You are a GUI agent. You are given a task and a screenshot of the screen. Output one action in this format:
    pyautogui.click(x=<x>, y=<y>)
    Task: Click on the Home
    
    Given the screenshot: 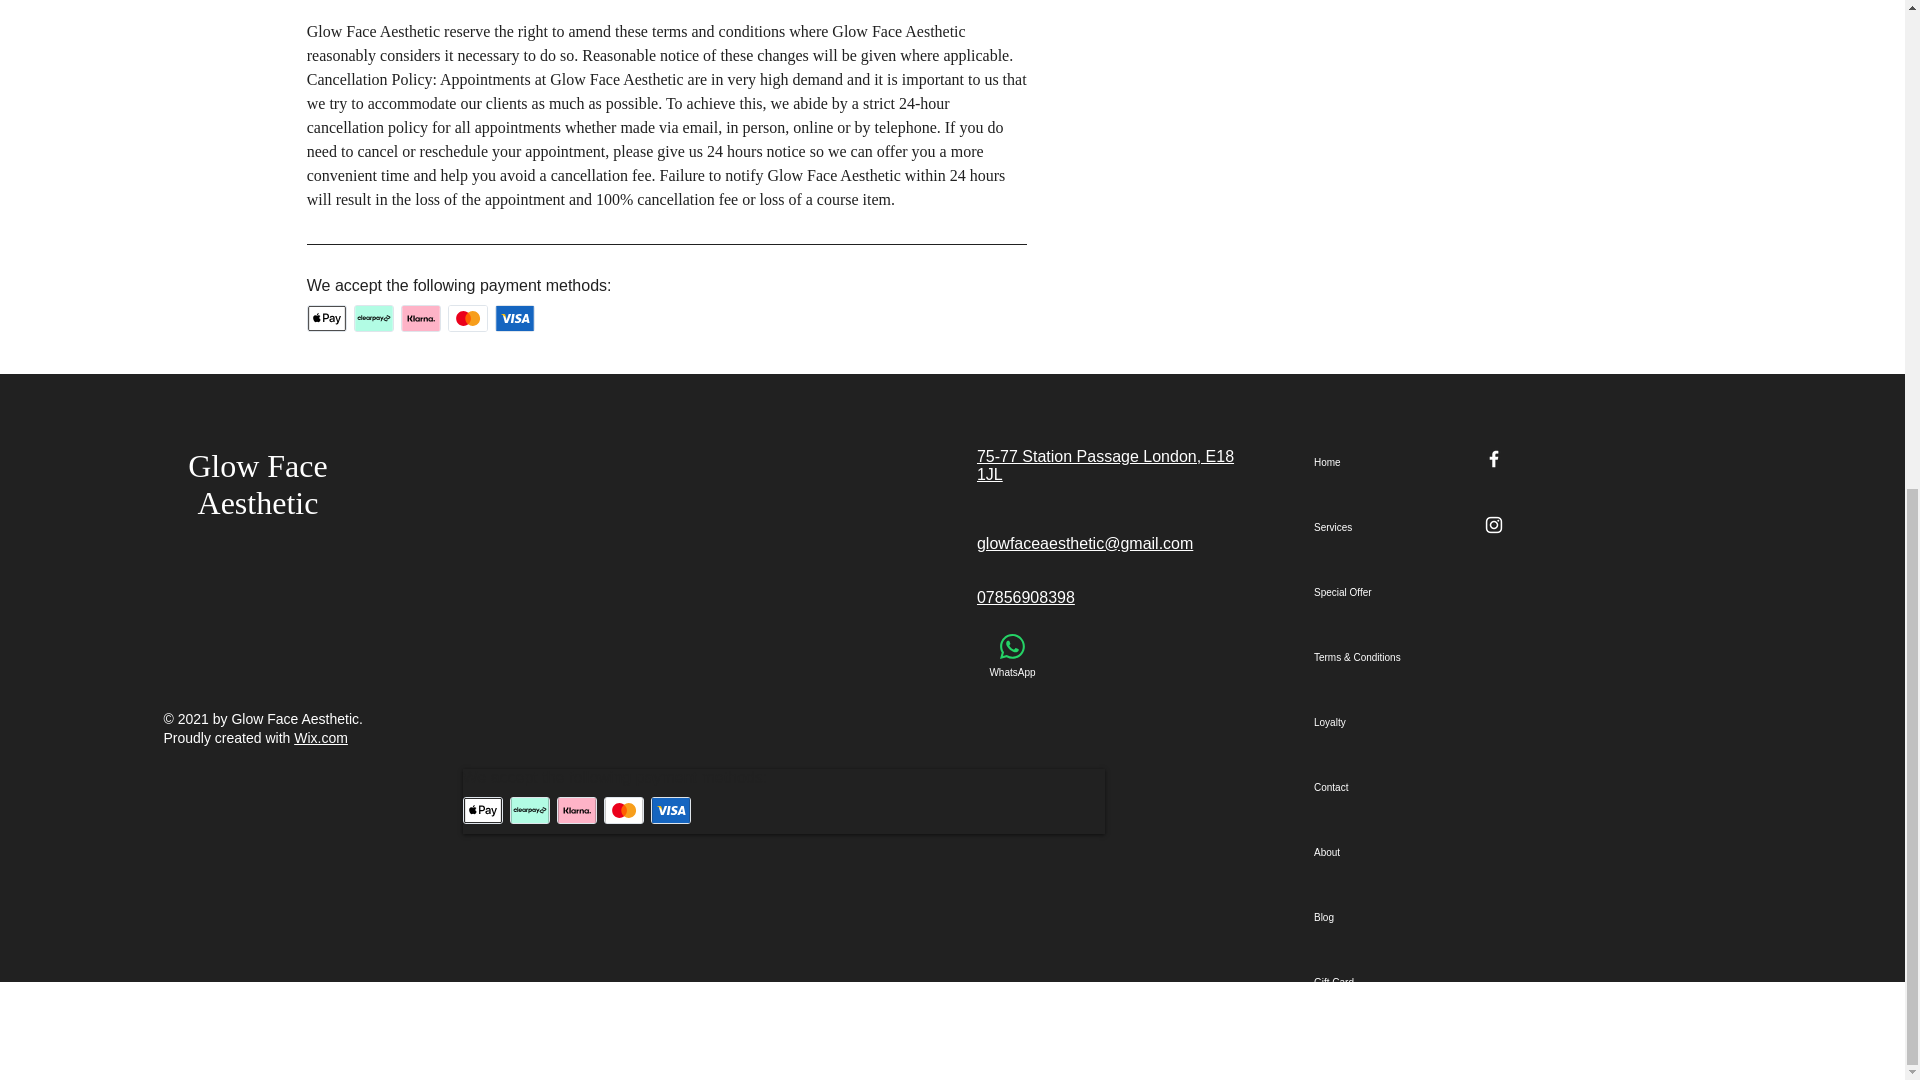 What is the action you would take?
    pyautogui.click(x=1377, y=462)
    